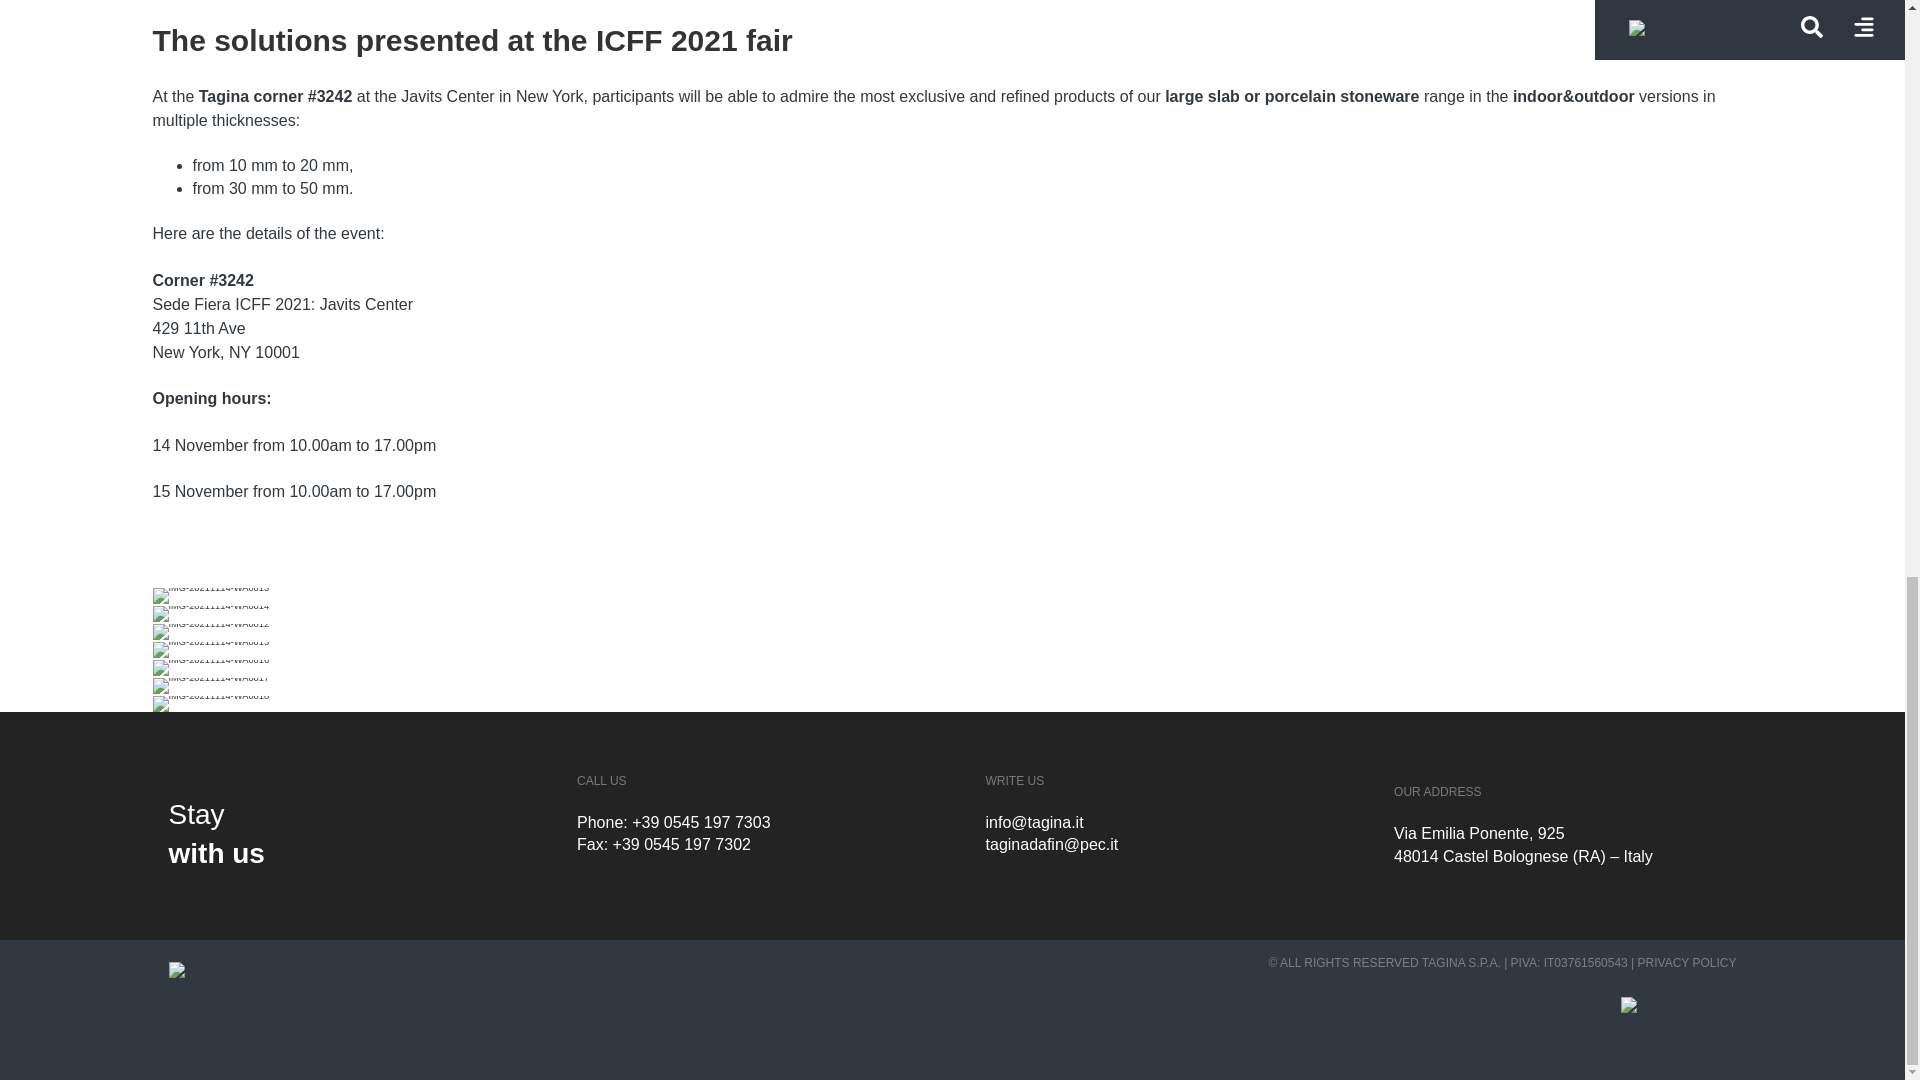  Describe the element at coordinates (214, 970) in the screenshot. I see `favicon-3-300x300` at that location.